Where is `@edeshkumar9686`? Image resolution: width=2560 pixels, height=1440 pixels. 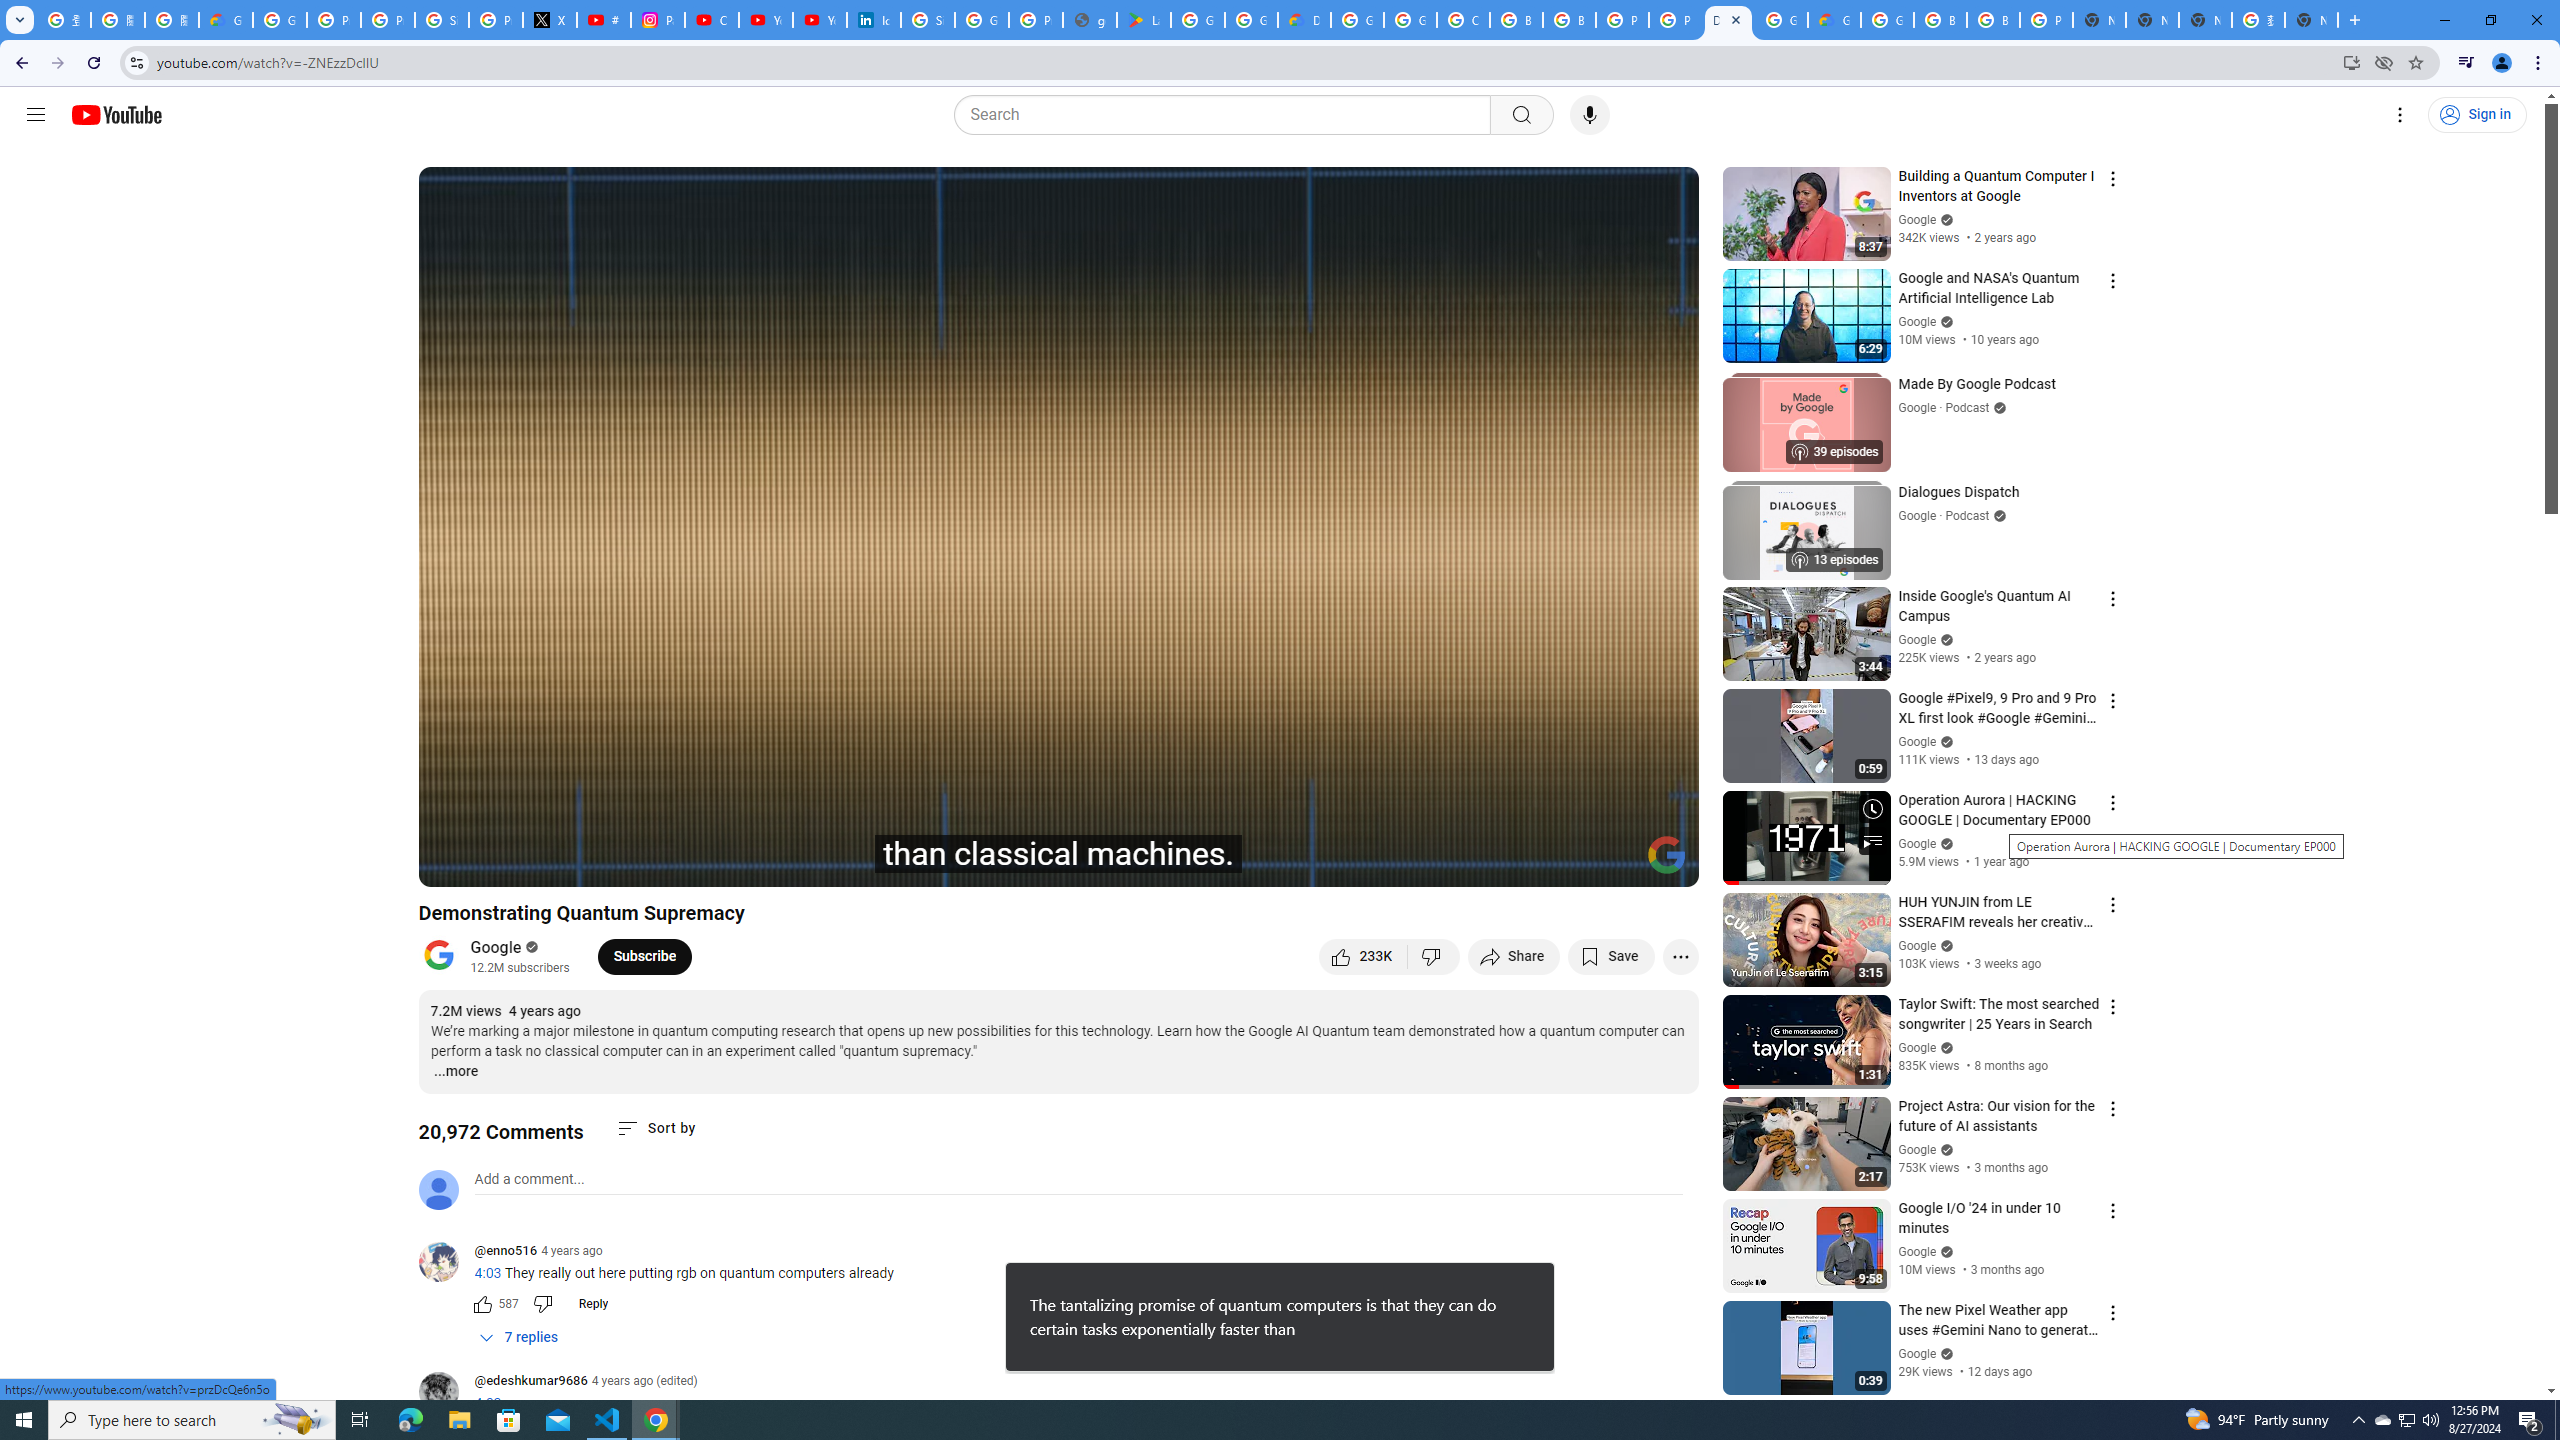
@edeshkumar9686 is located at coordinates (530, 1382).